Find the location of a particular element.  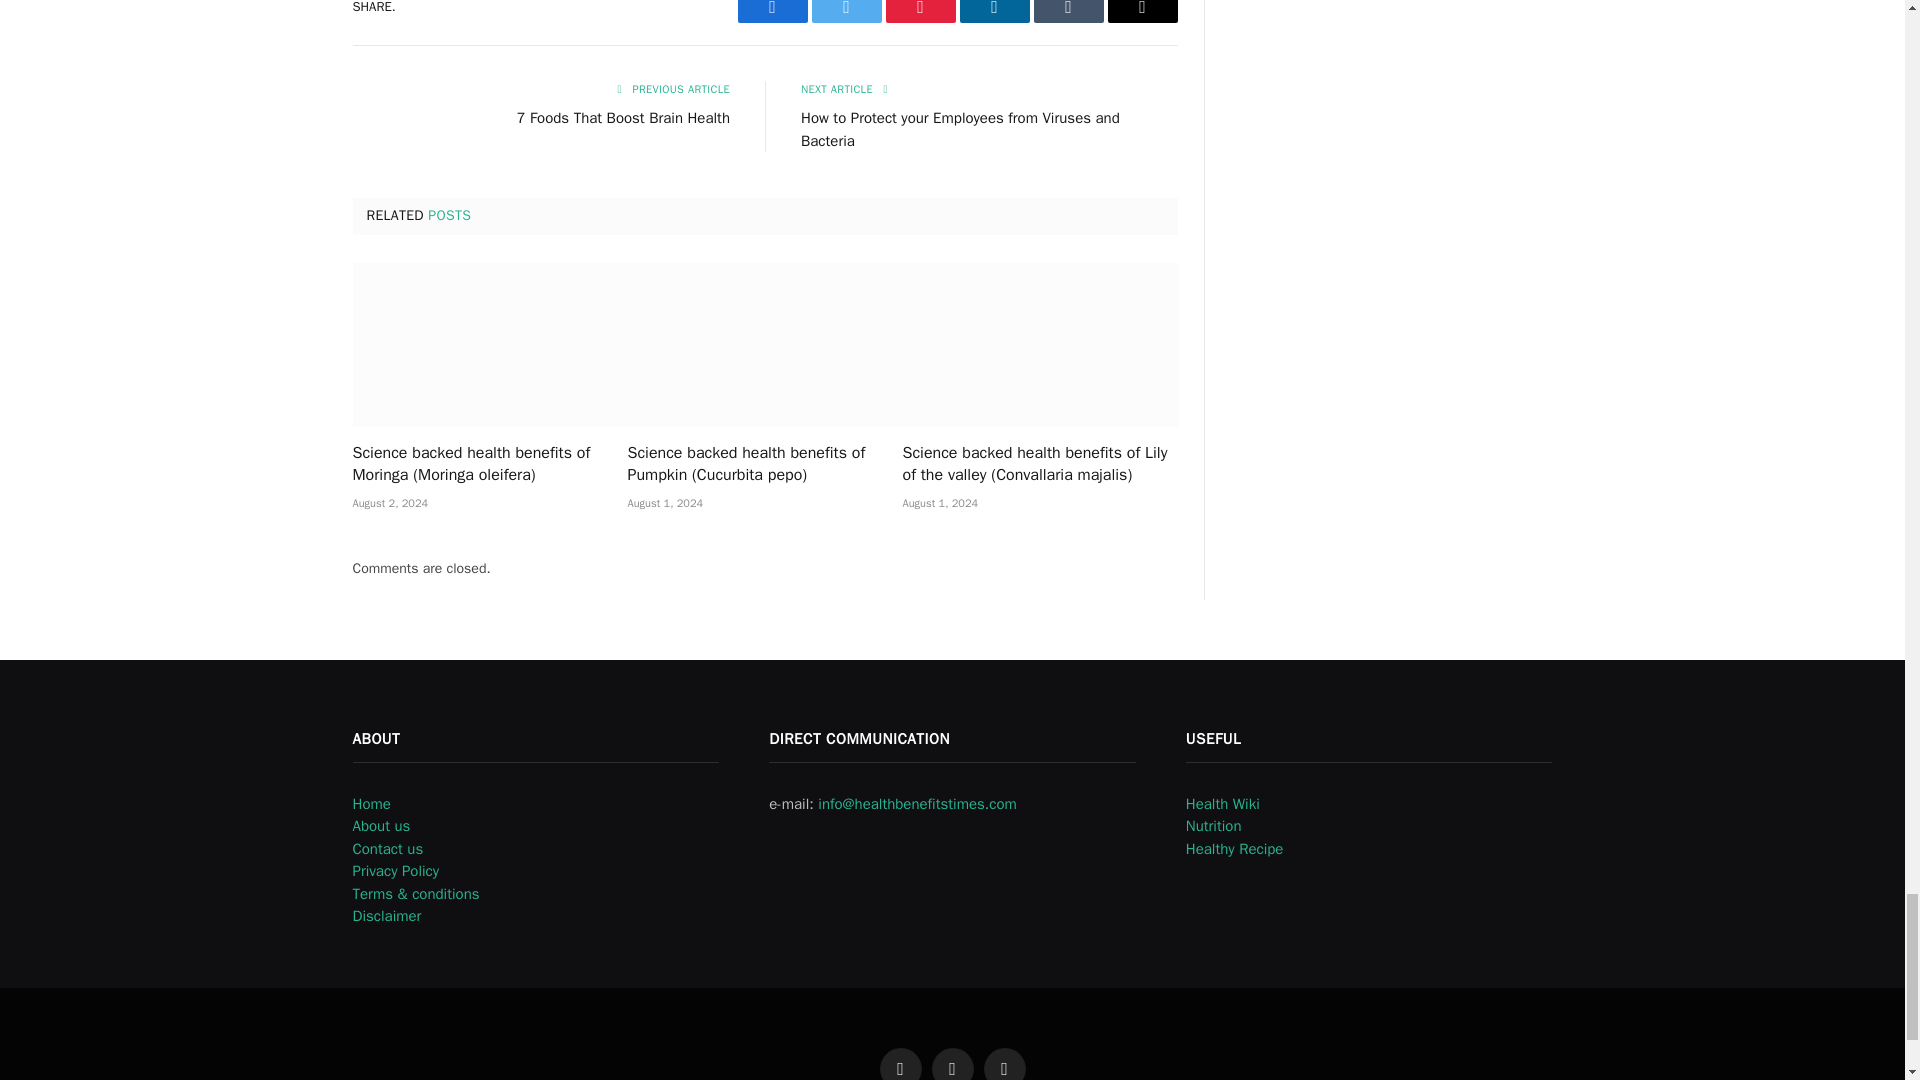

Share on Pinterest is located at coordinates (920, 11).